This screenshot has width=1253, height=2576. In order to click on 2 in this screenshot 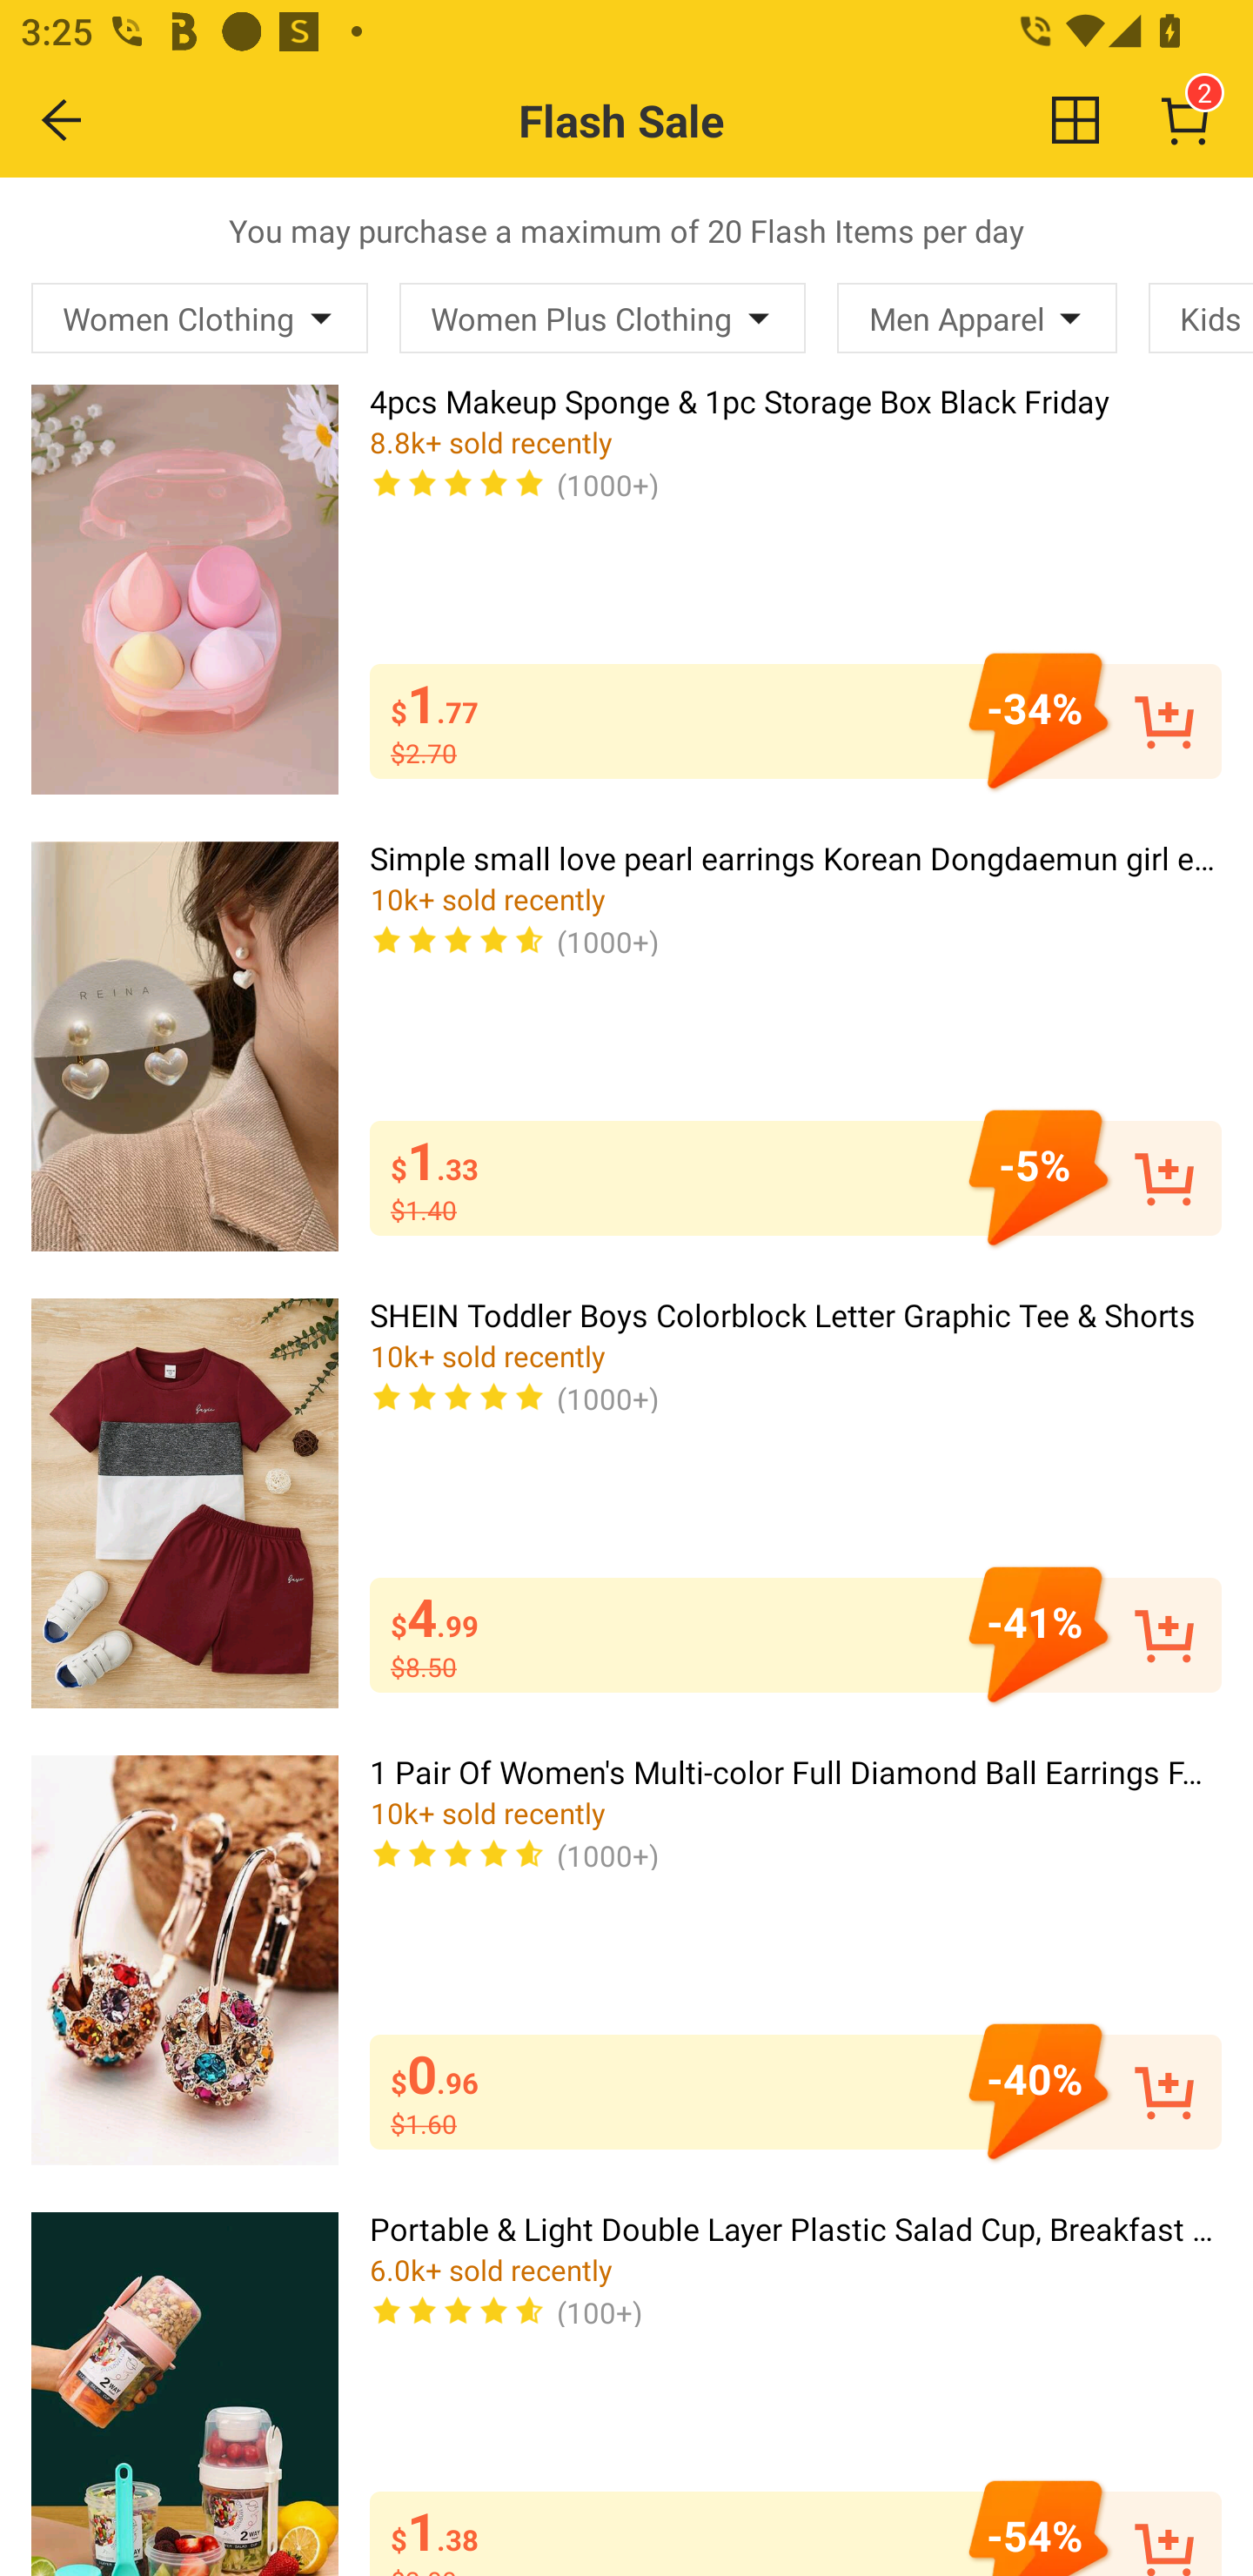, I will do `click(1185, 120)`.